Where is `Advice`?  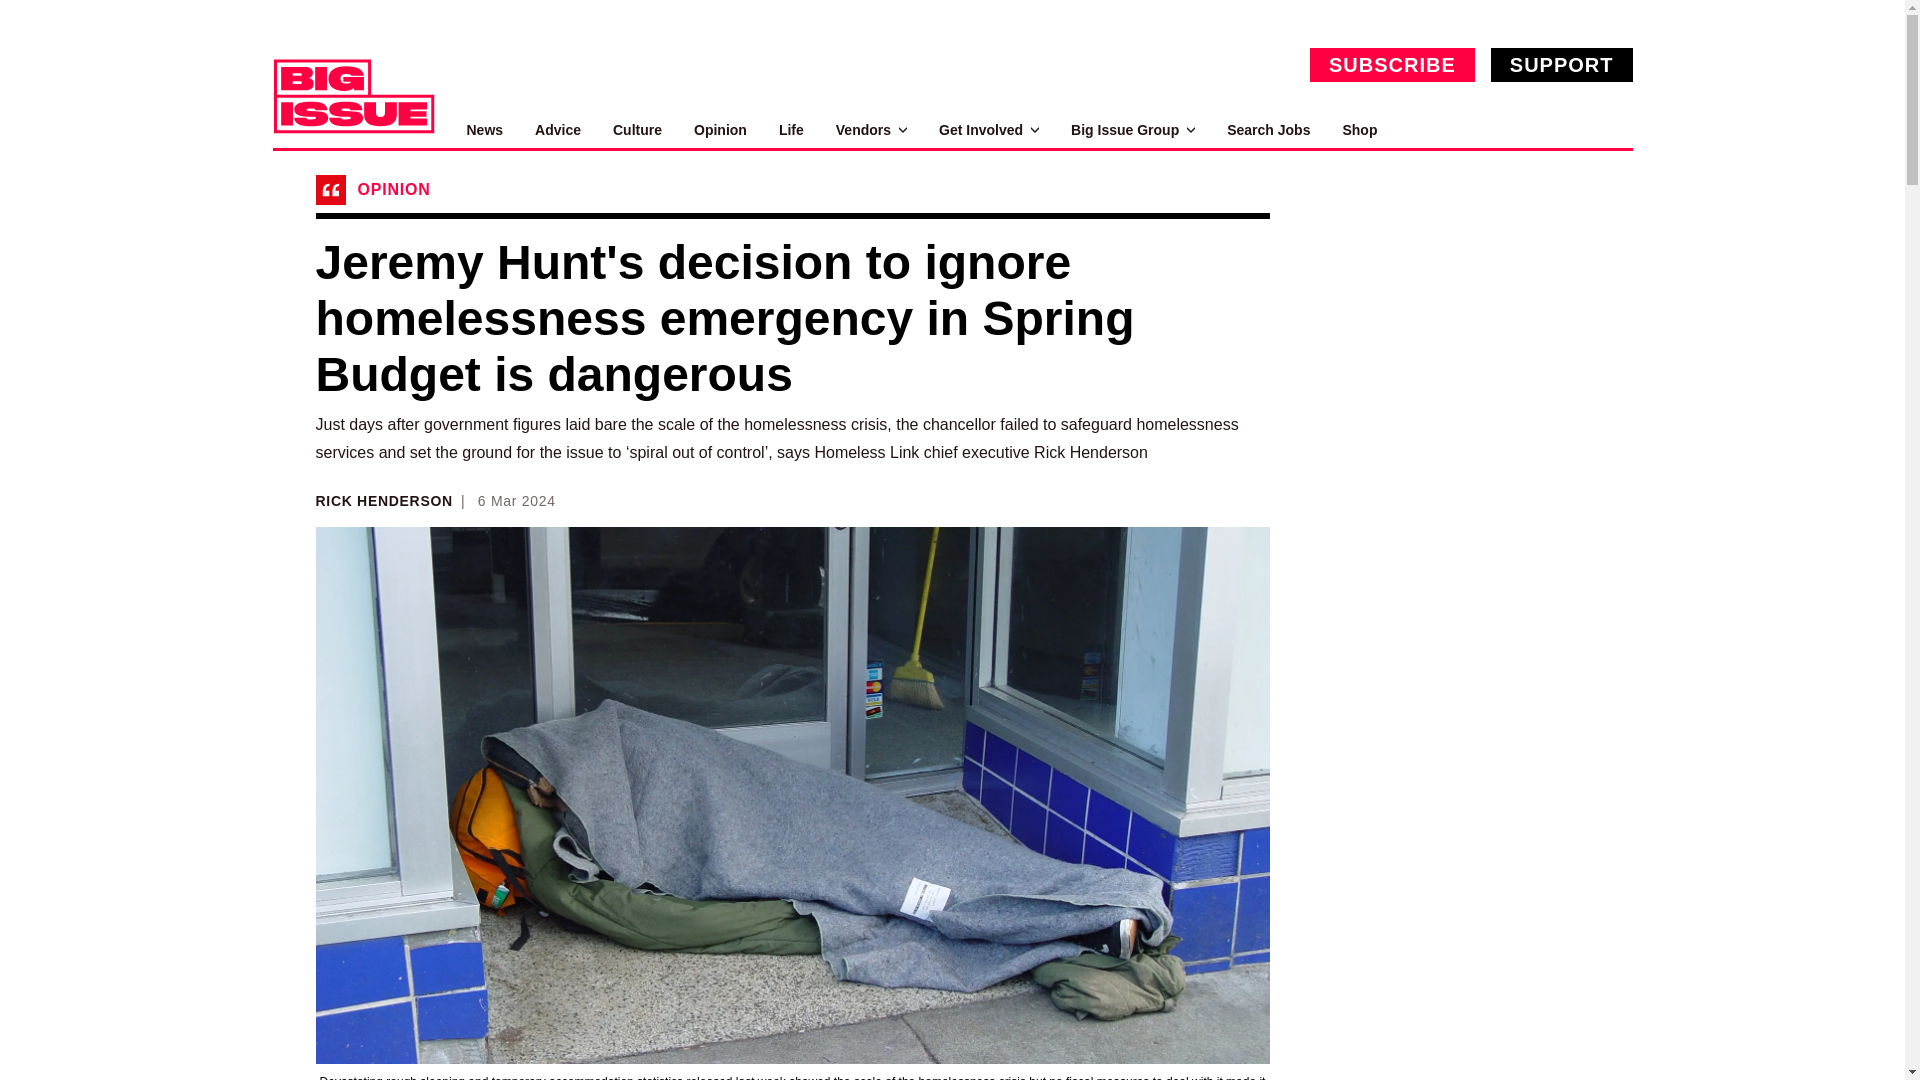 Advice is located at coordinates (558, 130).